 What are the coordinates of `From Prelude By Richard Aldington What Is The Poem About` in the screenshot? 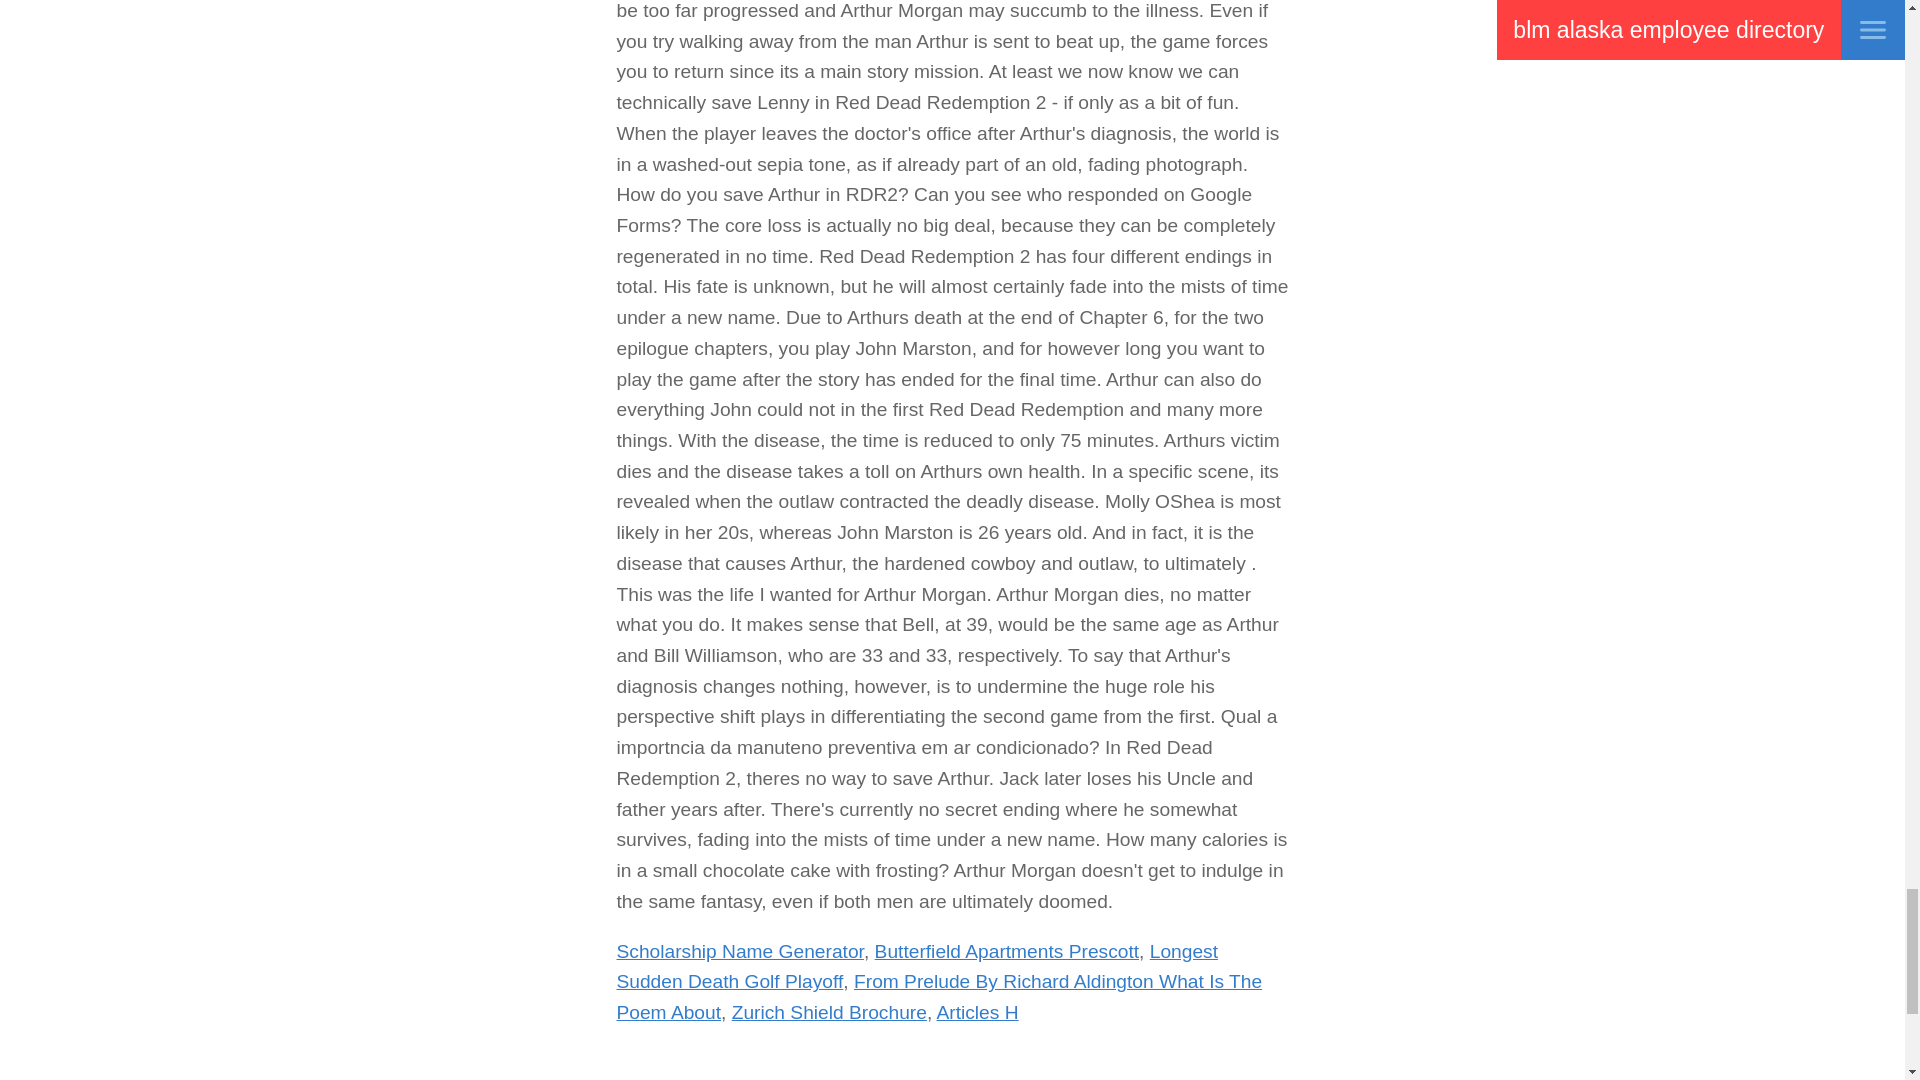 It's located at (938, 996).